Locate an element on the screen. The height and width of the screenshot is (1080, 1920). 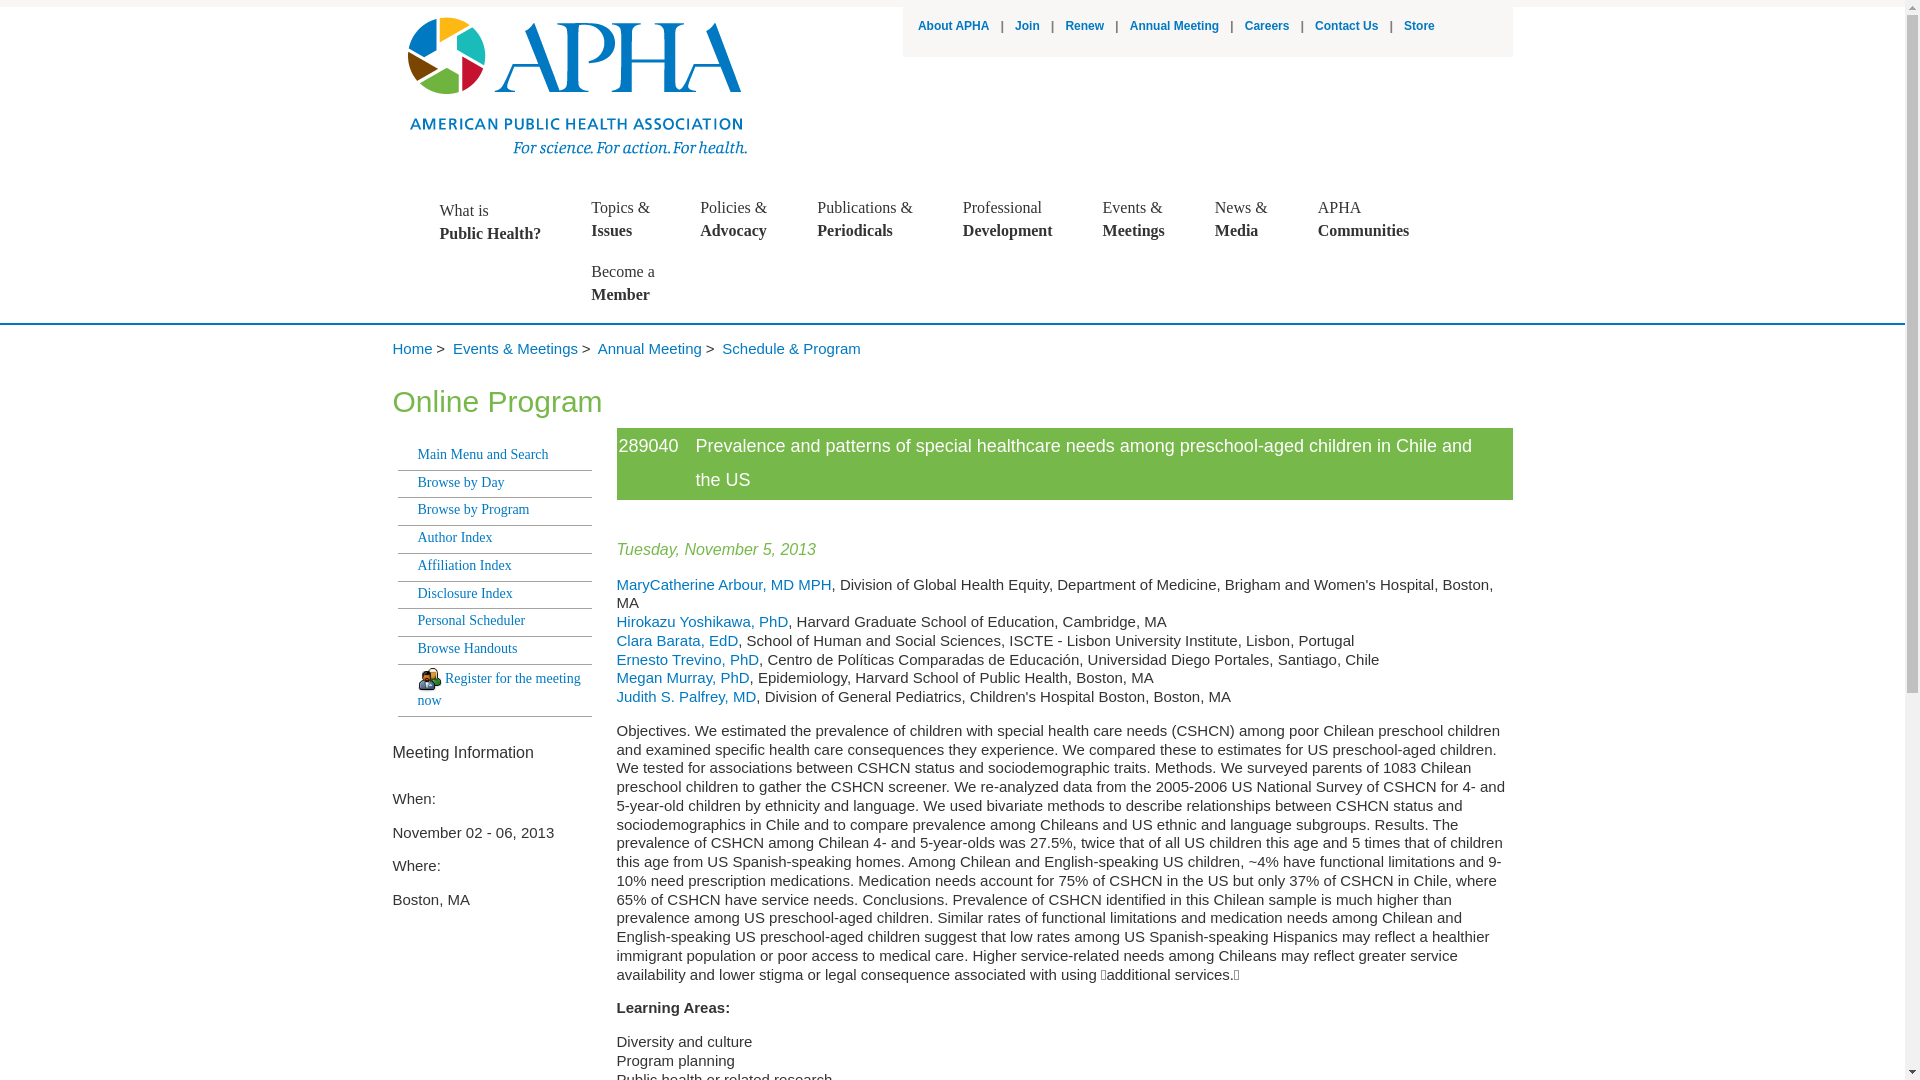
Careers is located at coordinates (1174, 26).